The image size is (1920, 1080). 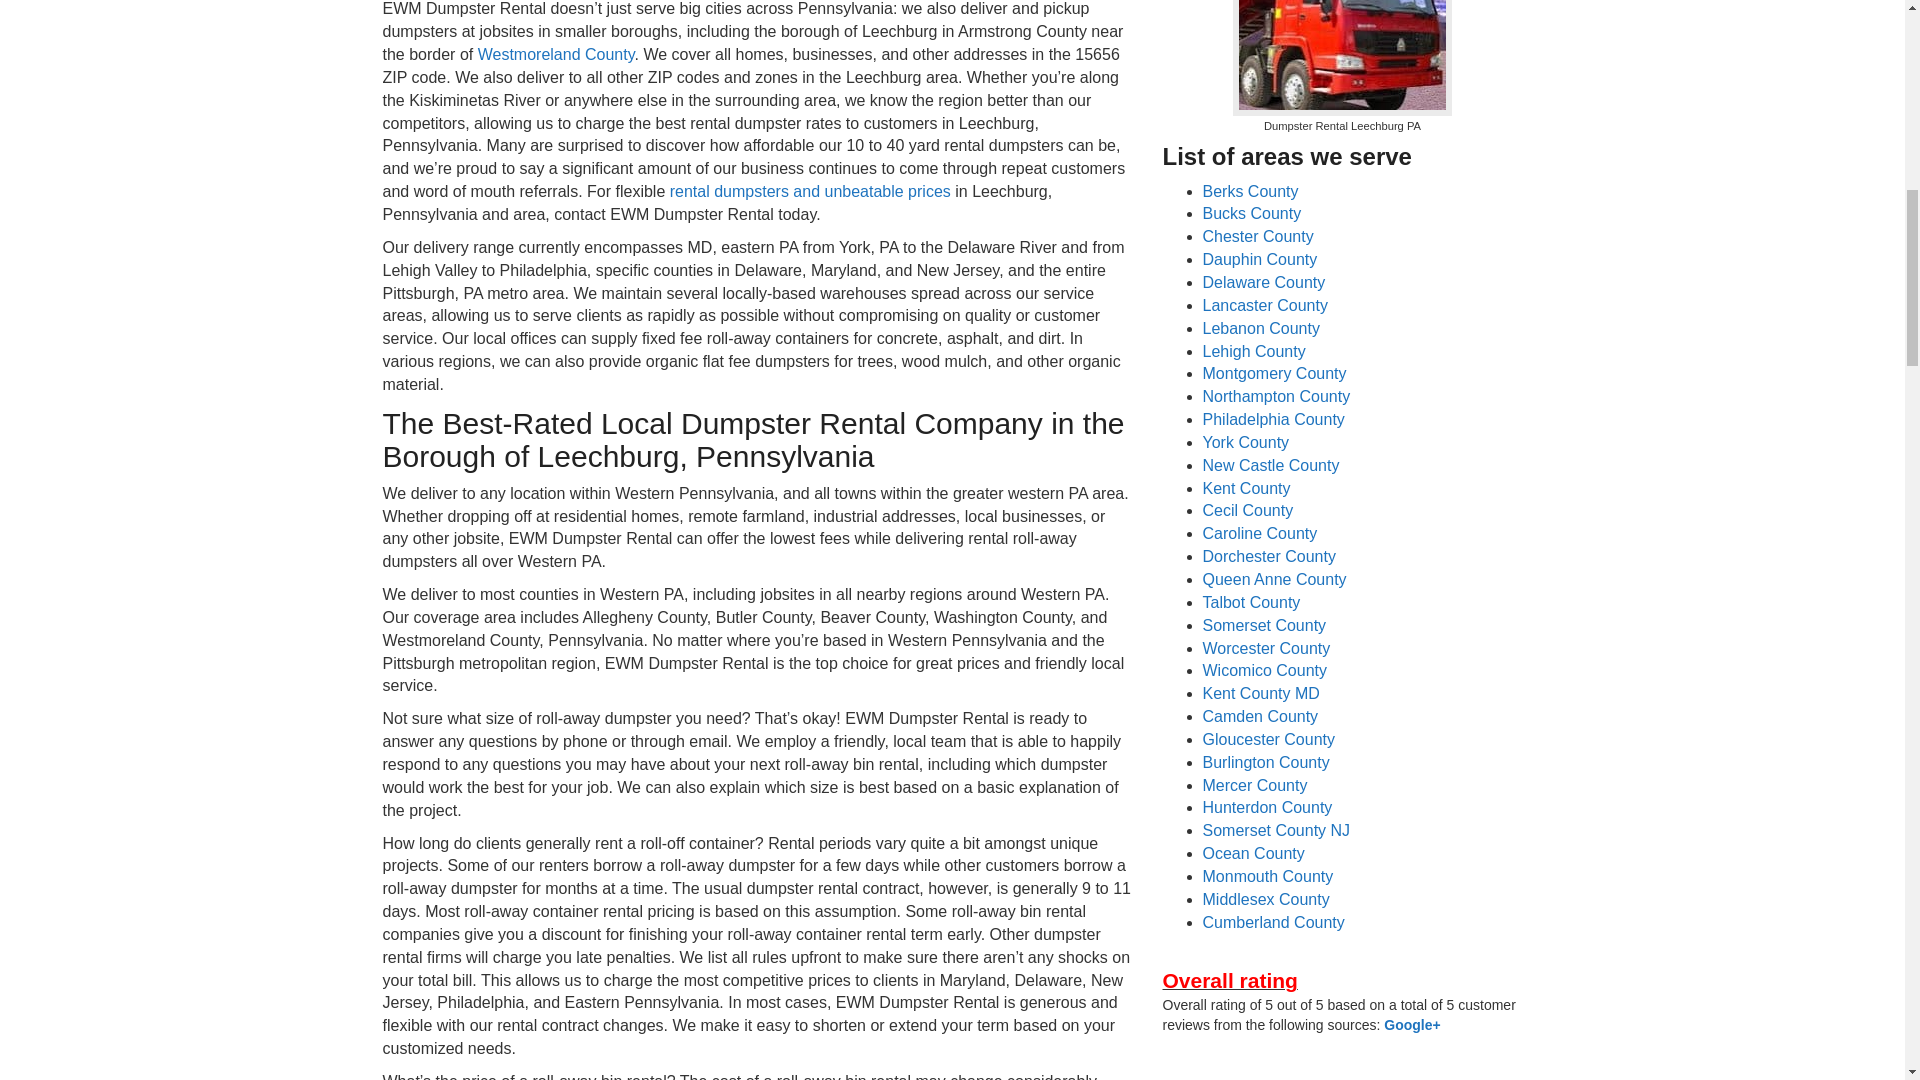 I want to click on Philadelphia County, so click(x=1272, y=419).